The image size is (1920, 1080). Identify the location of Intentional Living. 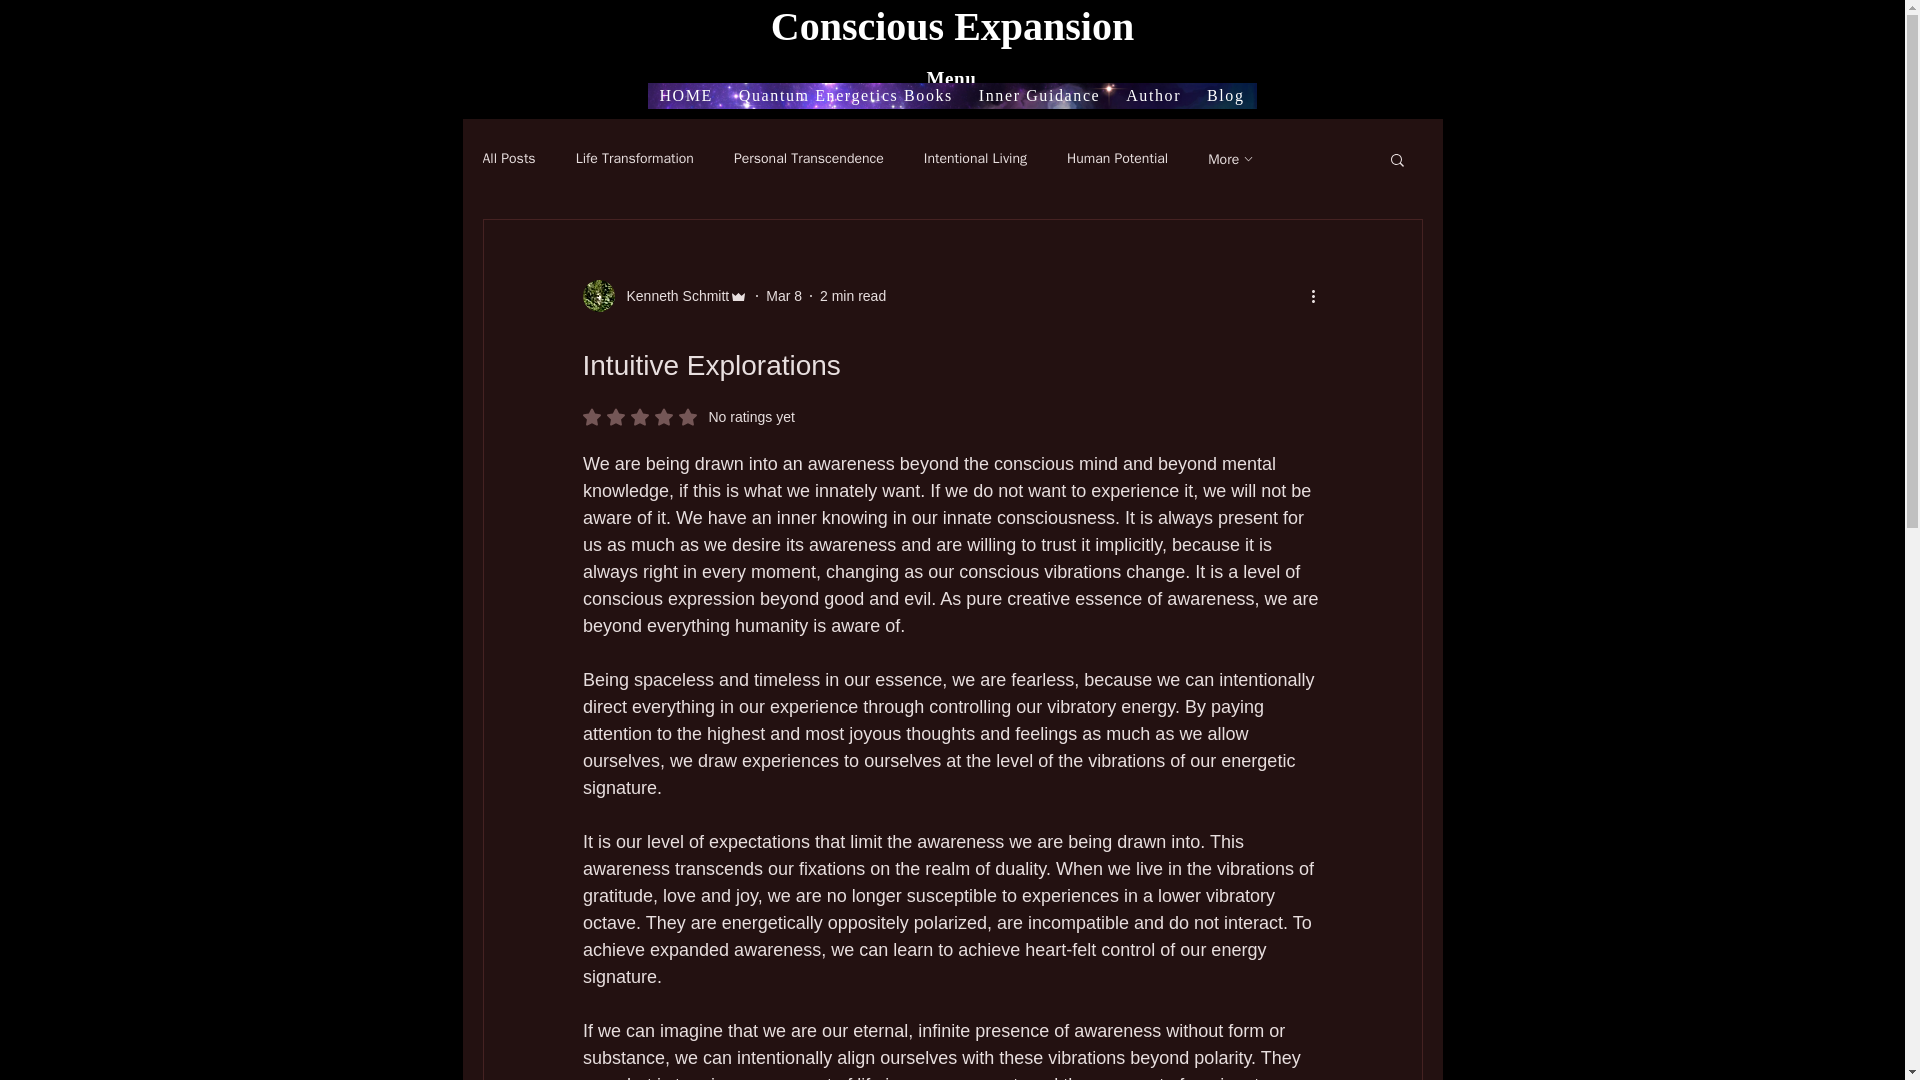
(975, 159).